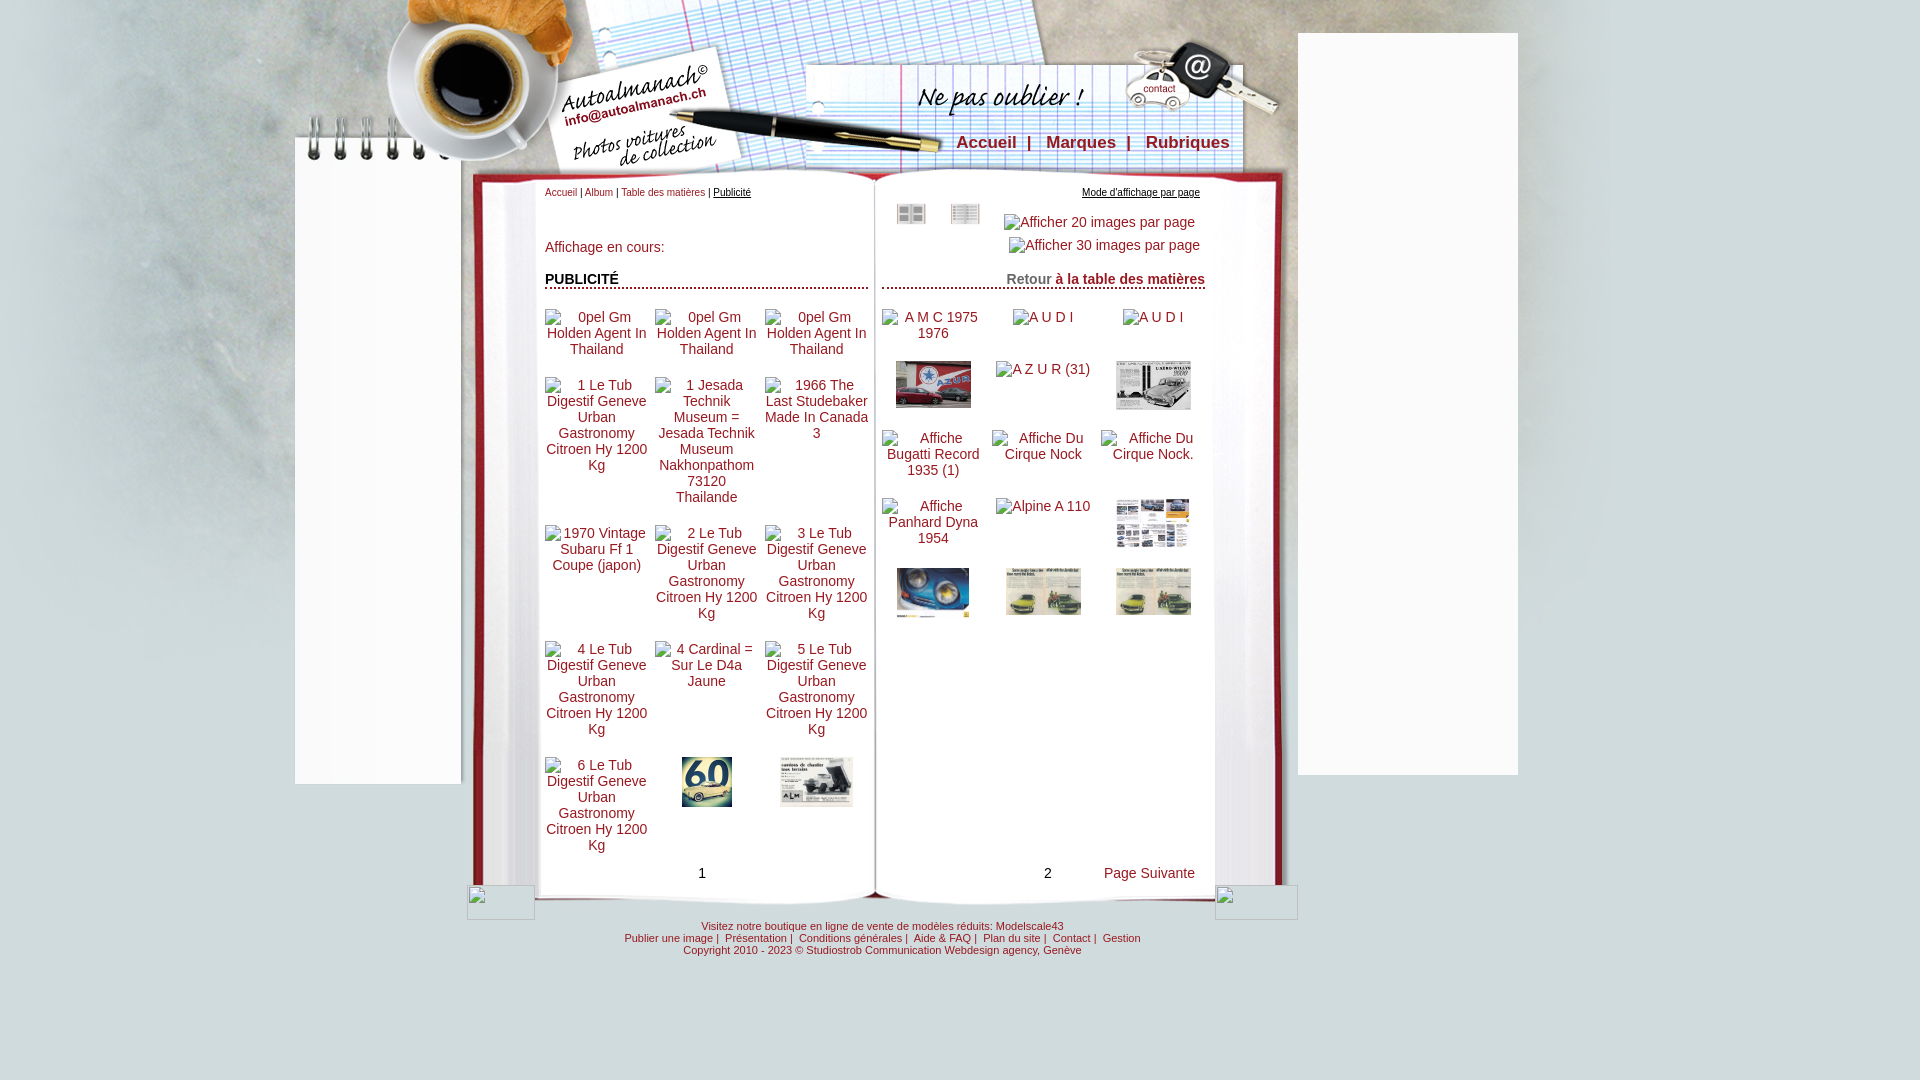 The image size is (1920, 1080). Describe the element at coordinates (1150, 873) in the screenshot. I see `Page Suivante` at that location.